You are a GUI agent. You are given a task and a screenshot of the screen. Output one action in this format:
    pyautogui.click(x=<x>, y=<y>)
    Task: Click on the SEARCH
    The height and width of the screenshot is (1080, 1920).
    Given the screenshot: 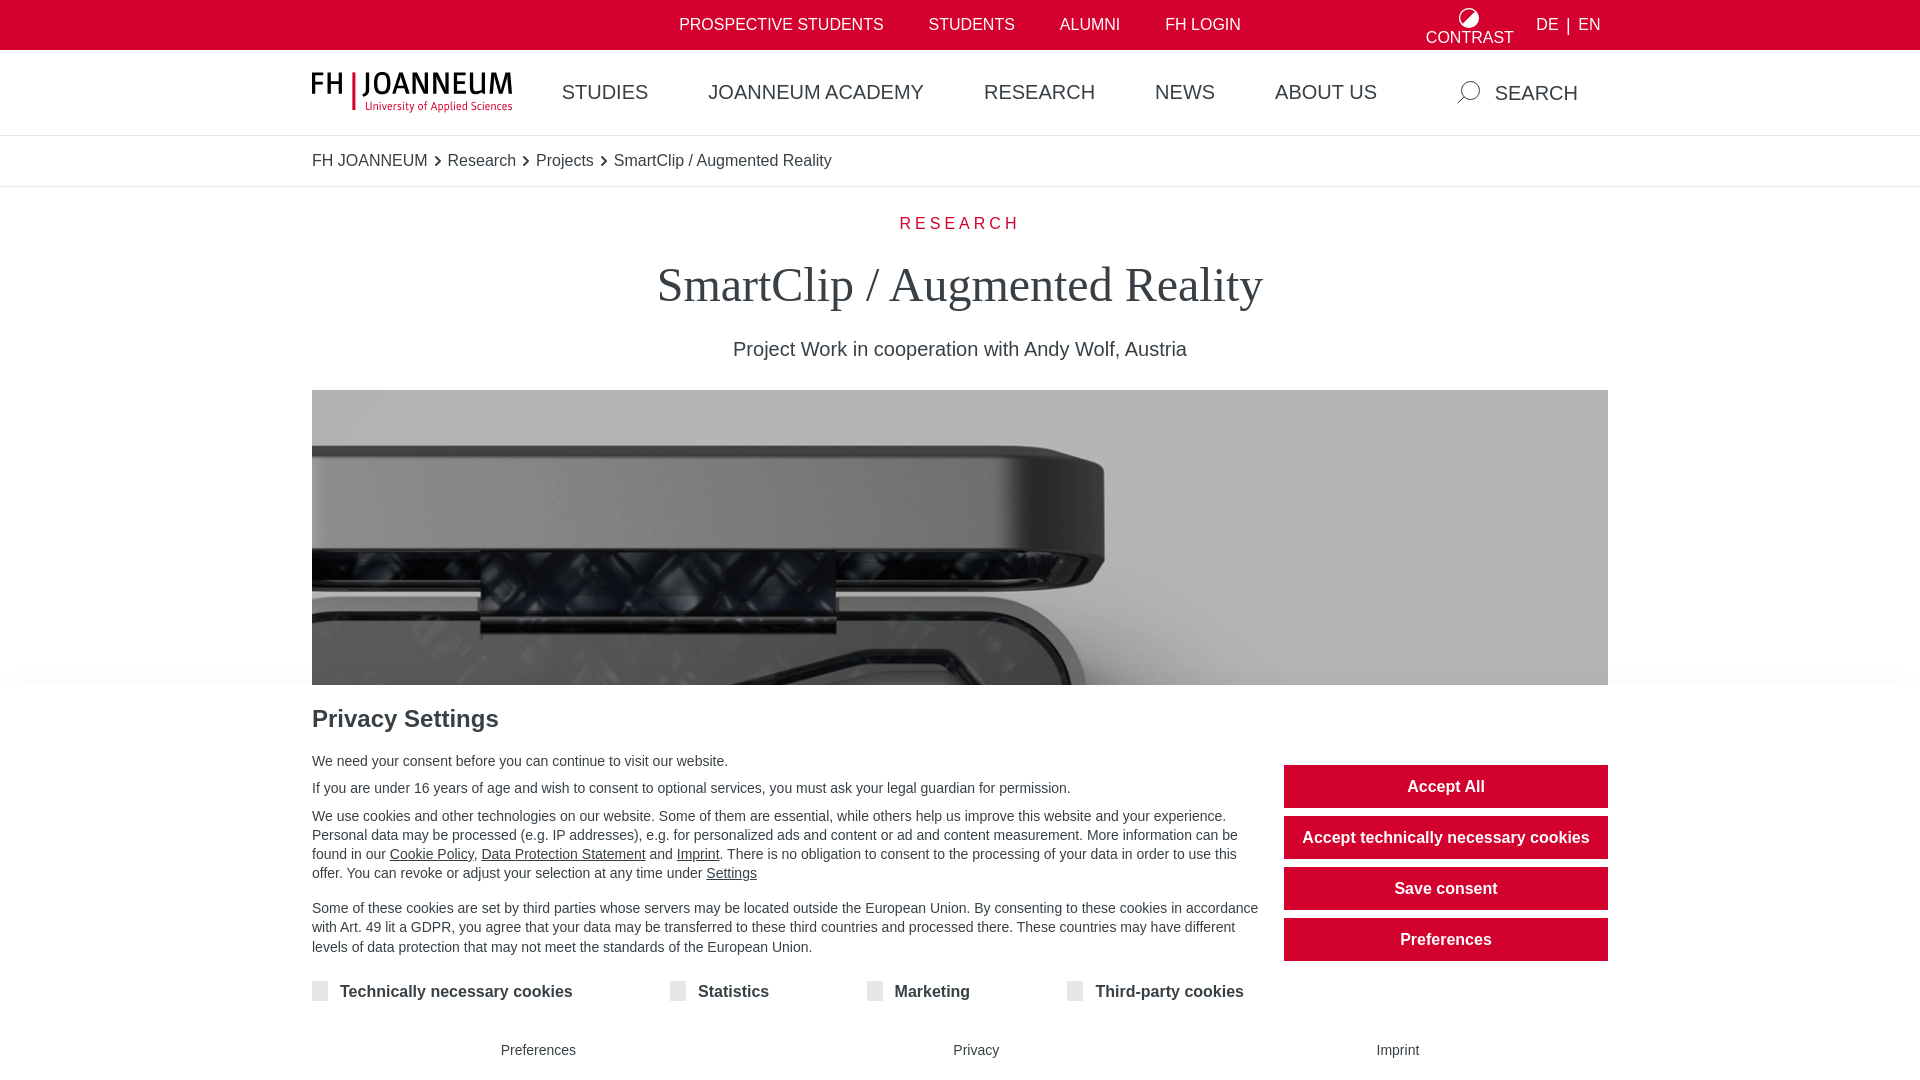 What is the action you would take?
    pyautogui.click(x=1517, y=92)
    